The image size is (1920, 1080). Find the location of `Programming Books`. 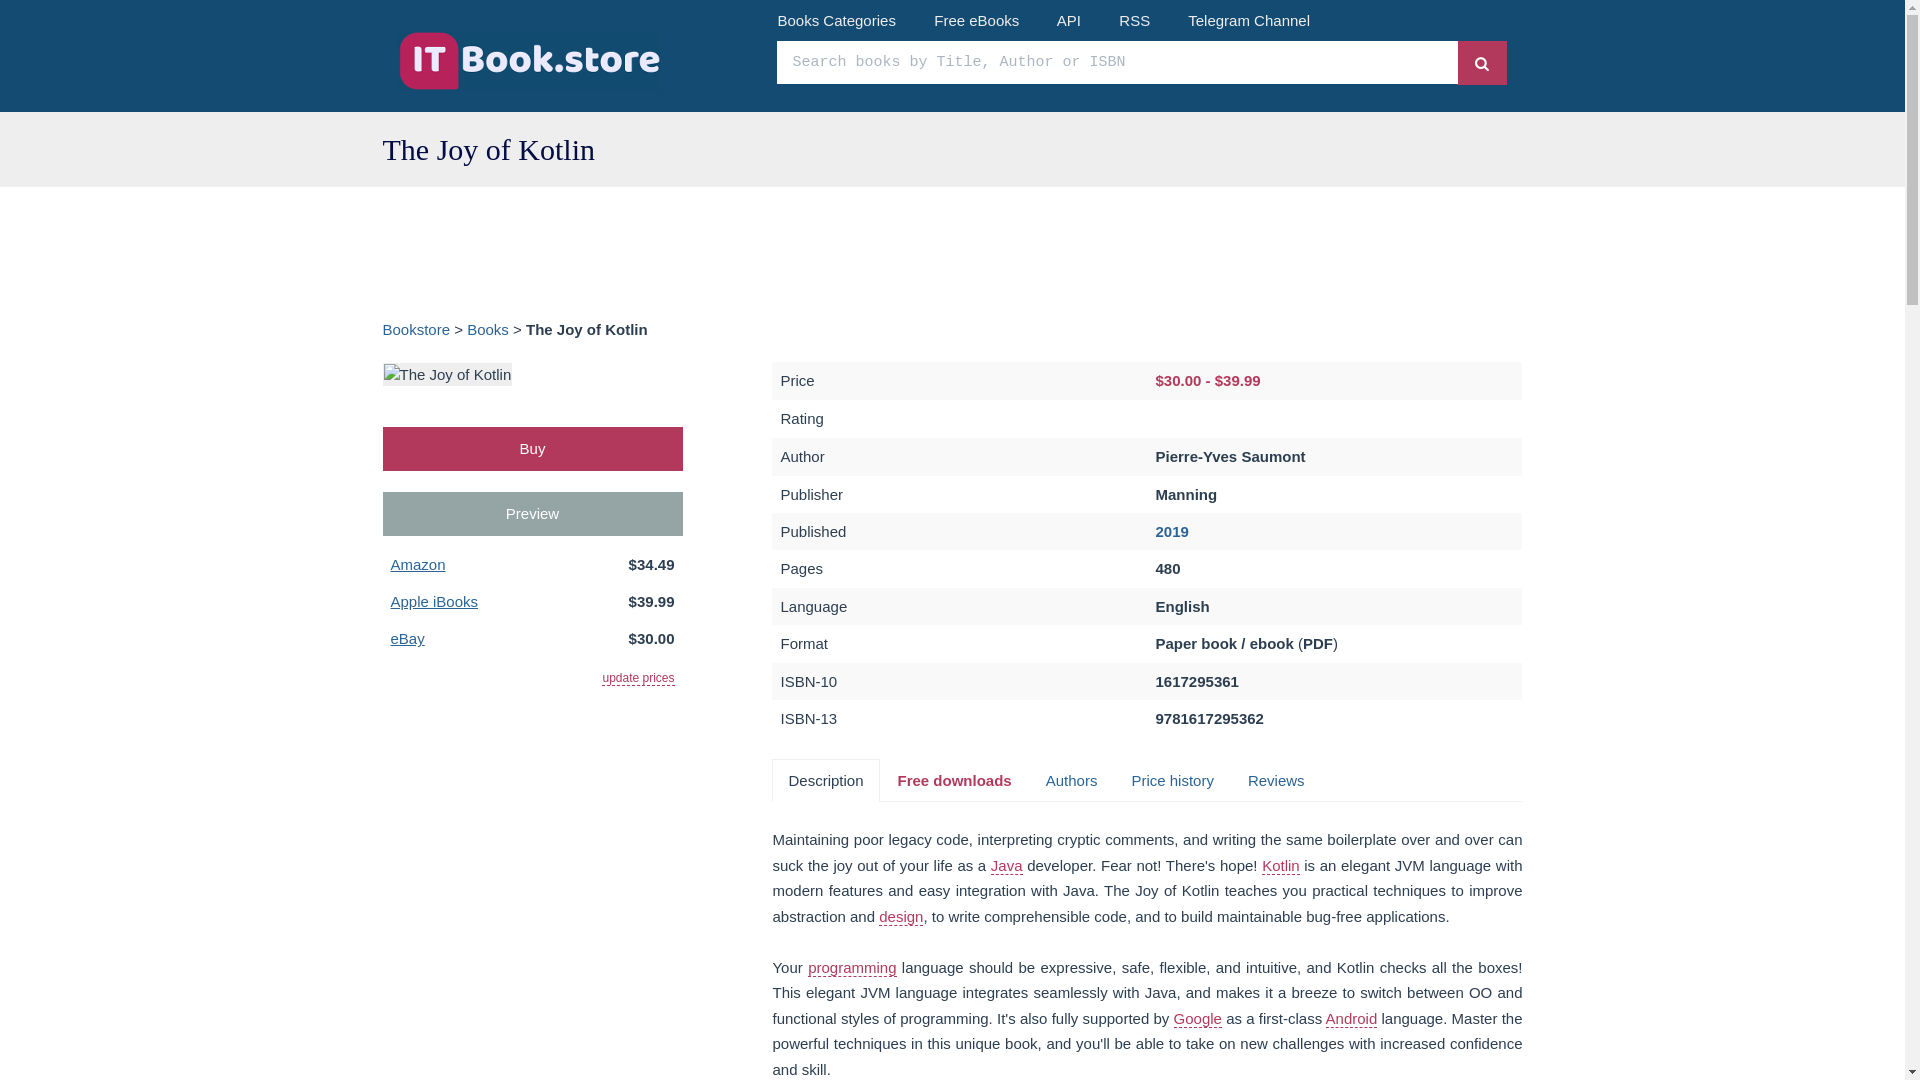

Programming Books is located at coordinates (852, 968).